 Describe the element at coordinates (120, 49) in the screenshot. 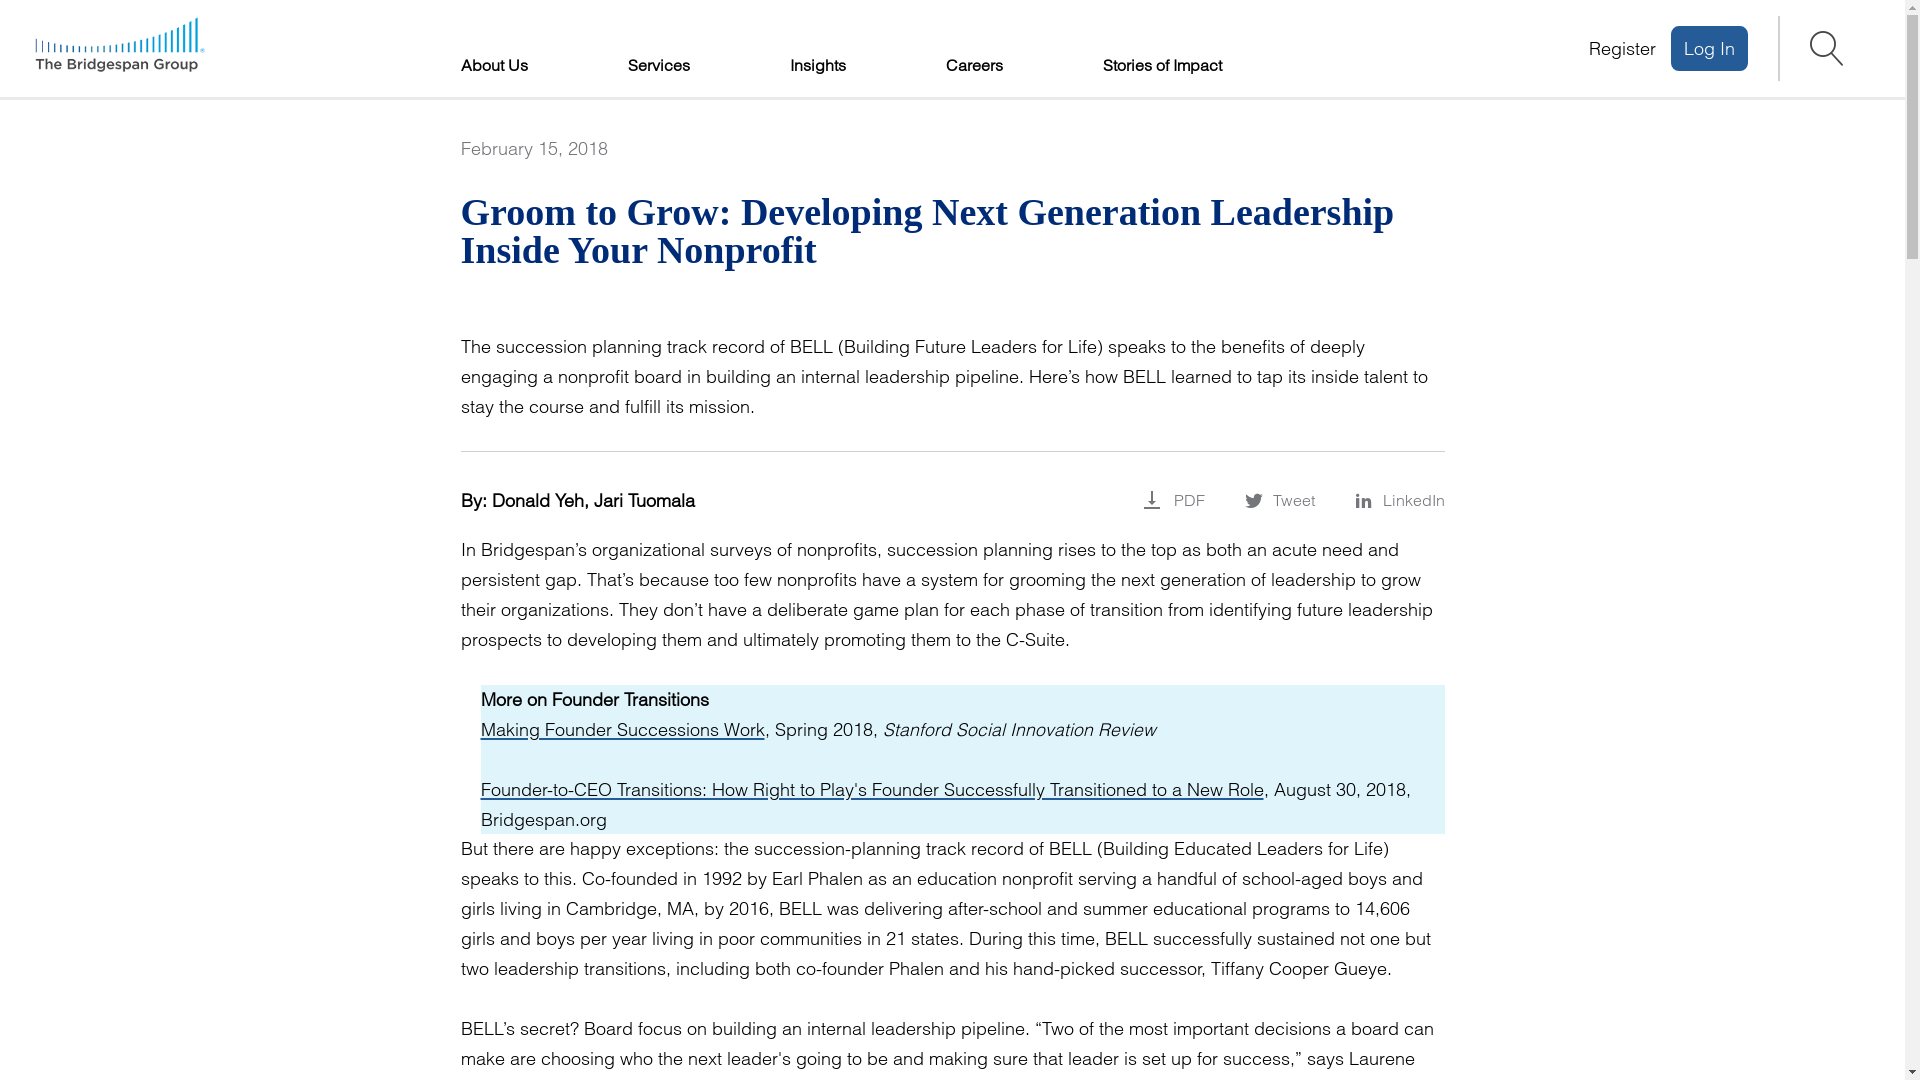

I see `Home` at that location.